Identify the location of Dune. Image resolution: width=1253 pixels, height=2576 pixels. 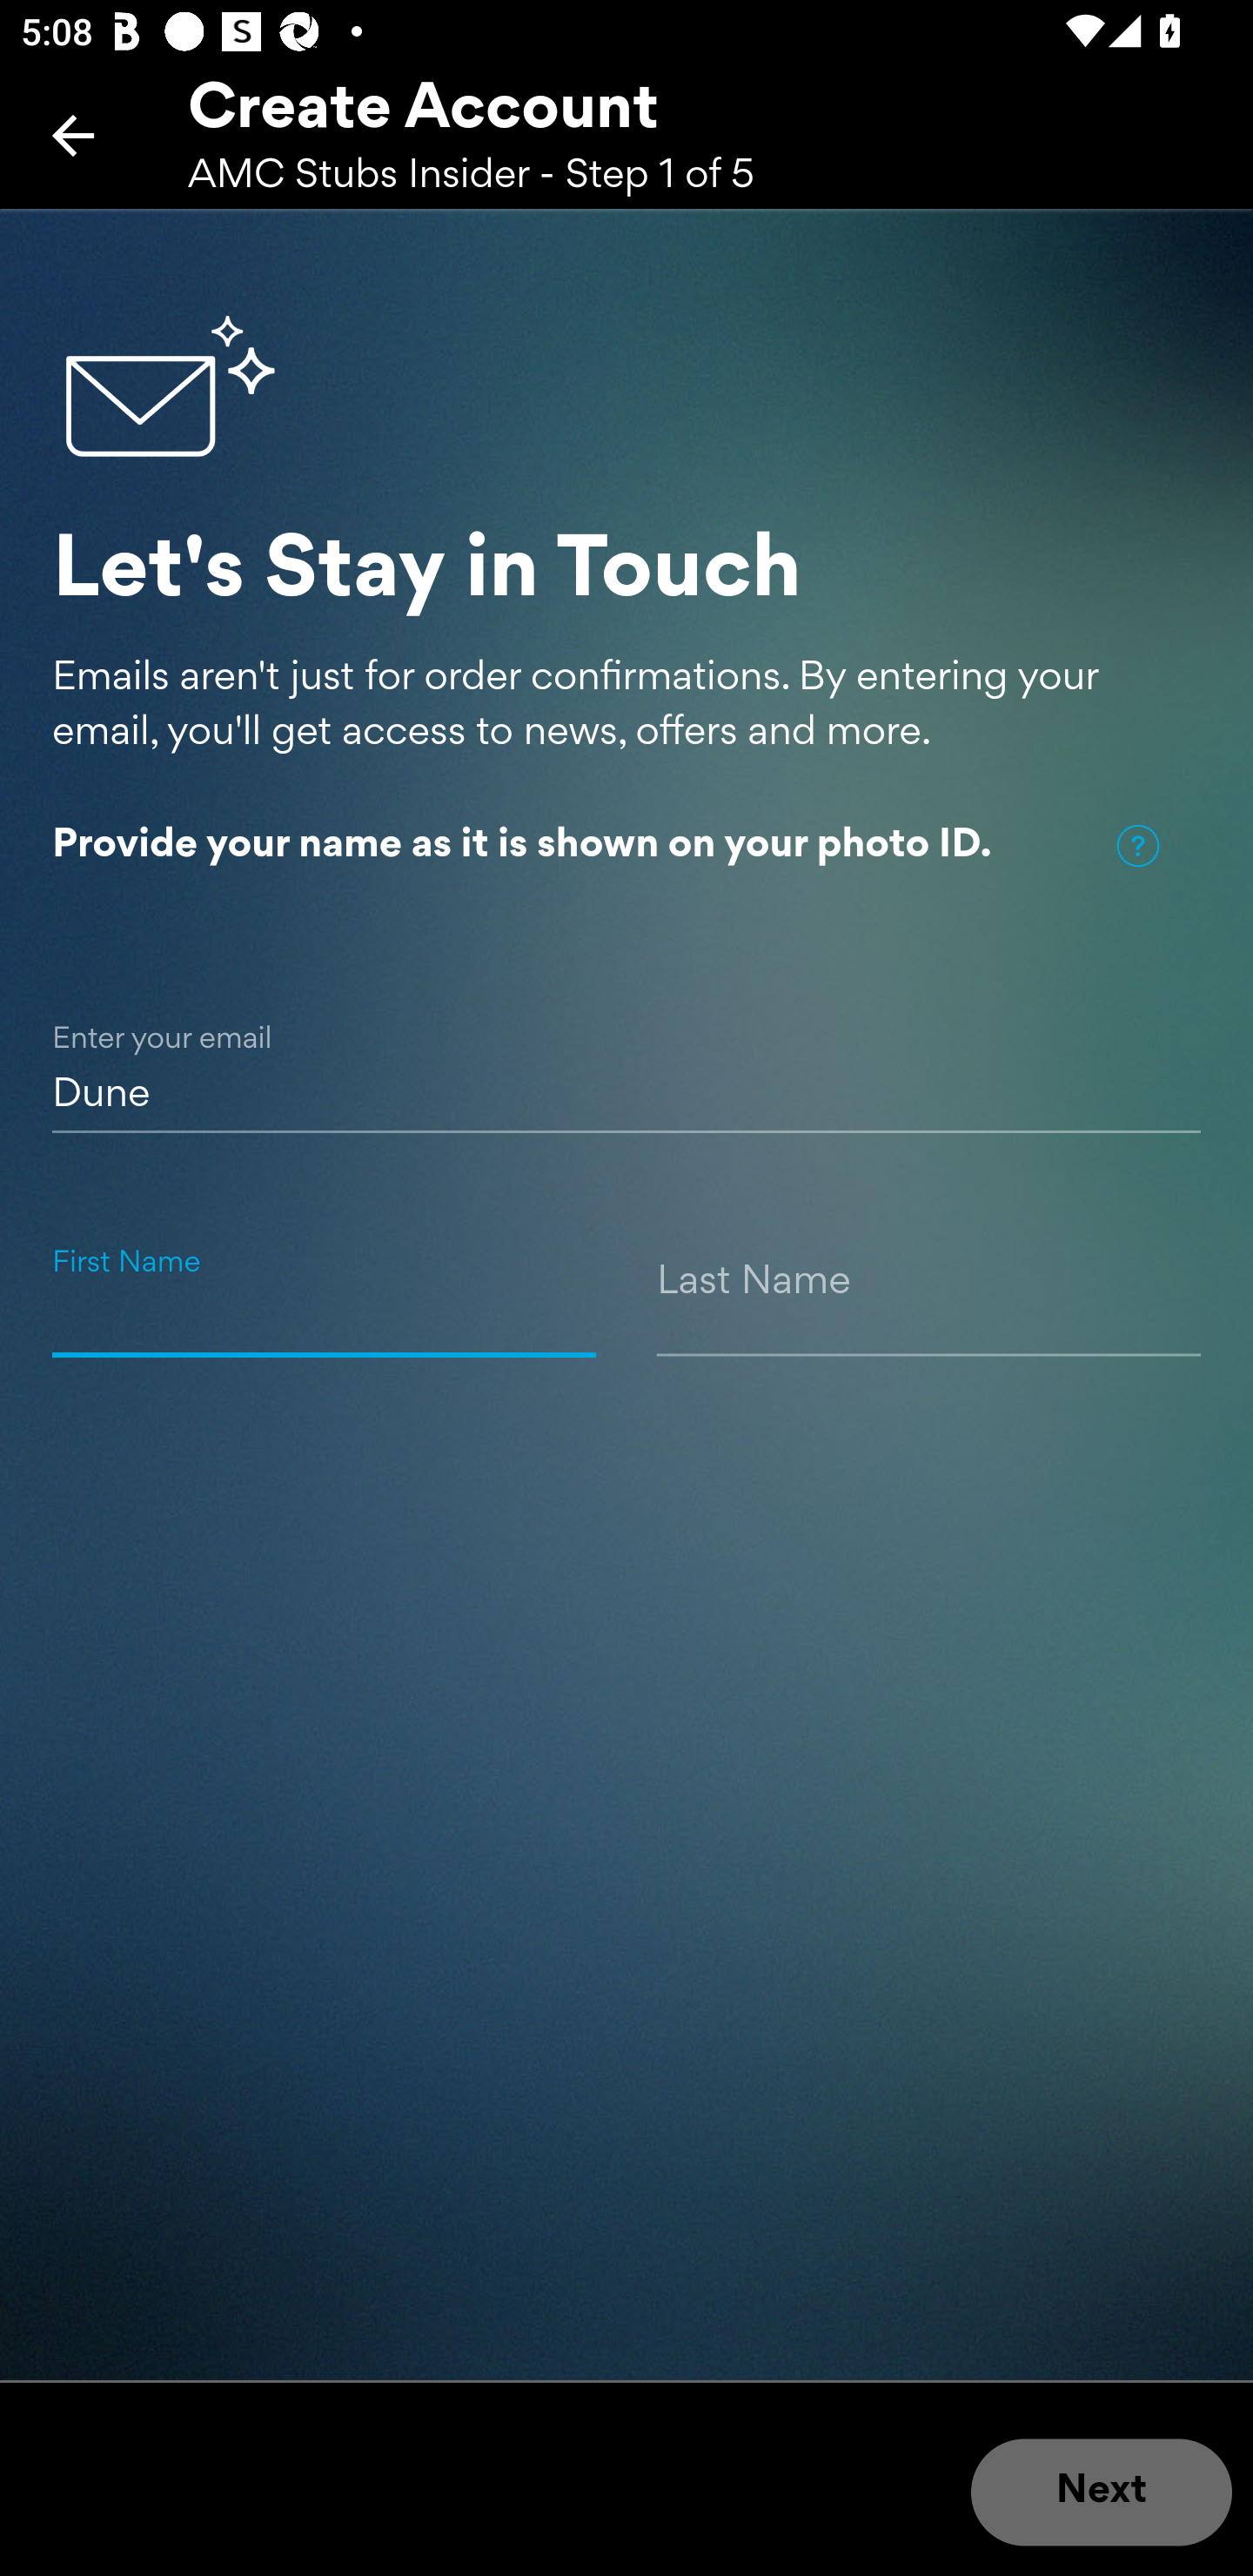
(626, 1060).